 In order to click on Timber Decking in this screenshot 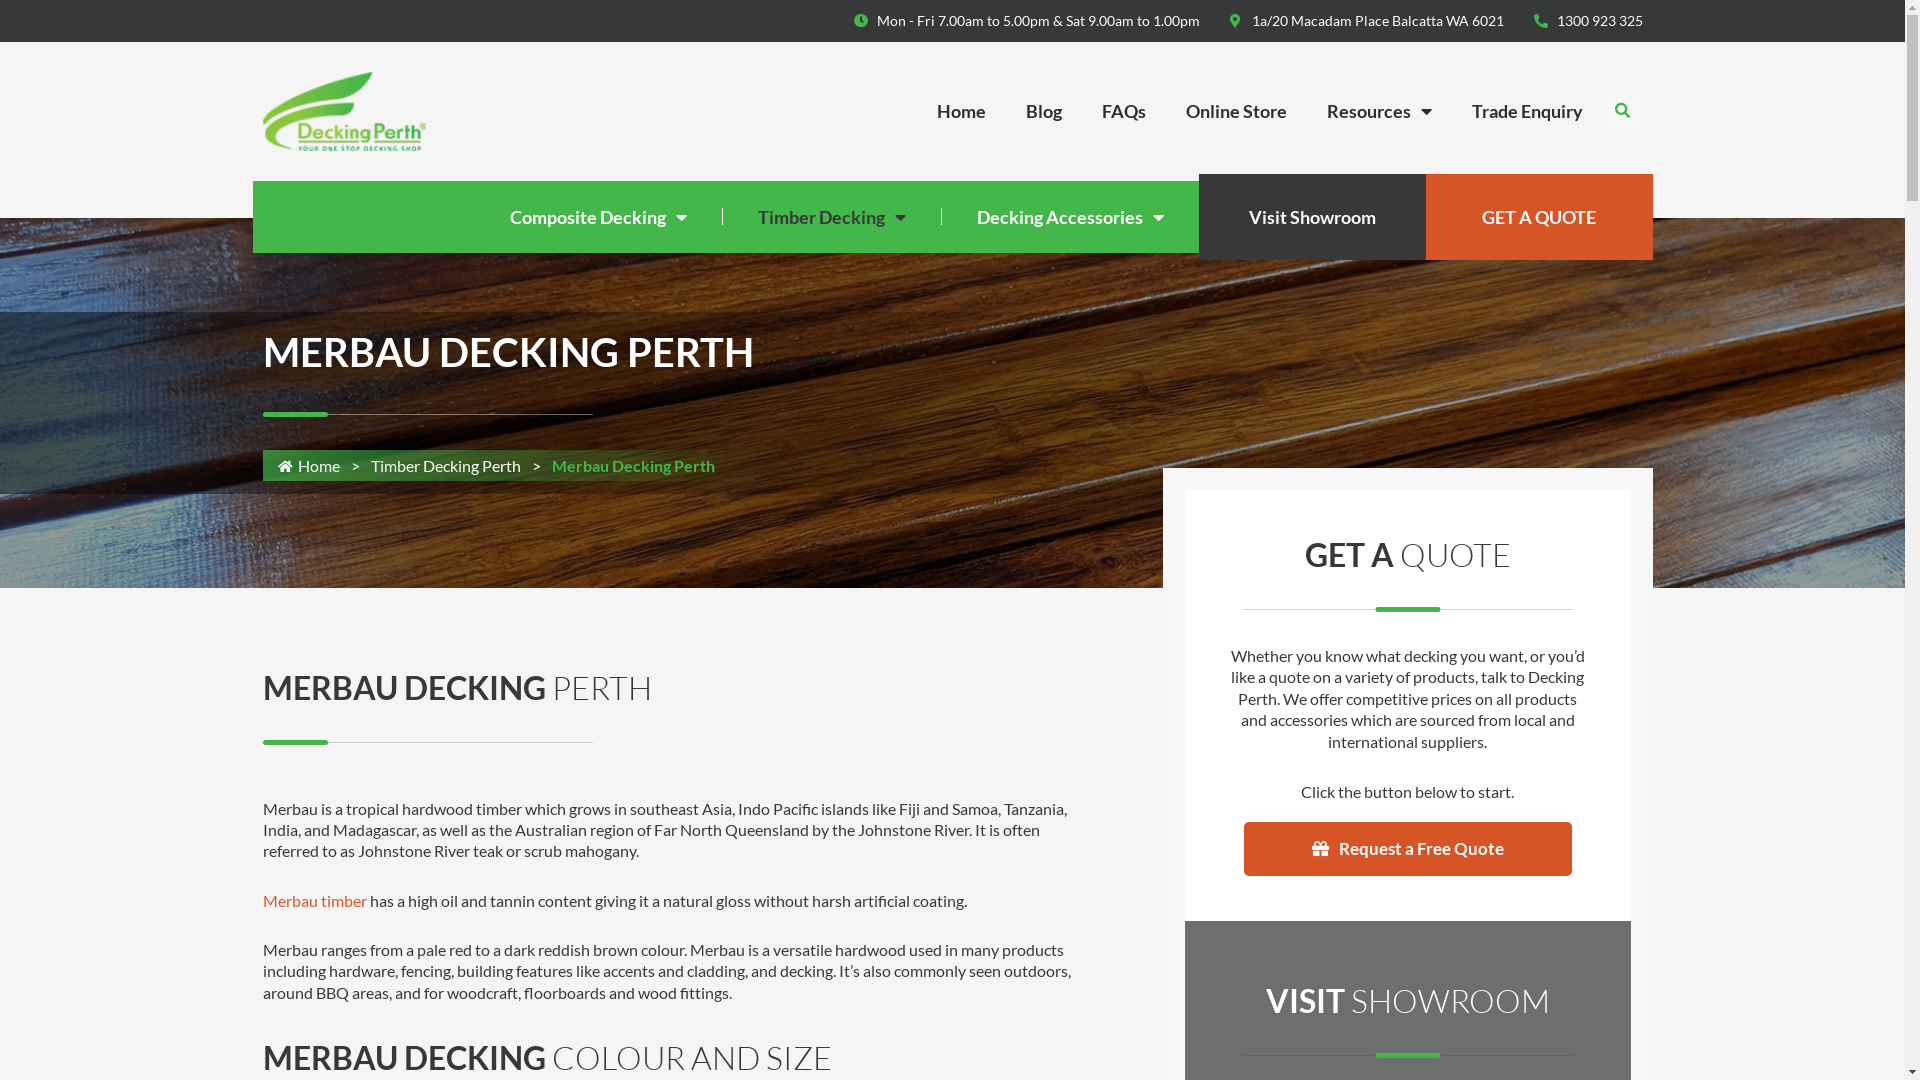, I will do `click(831, 217)`.